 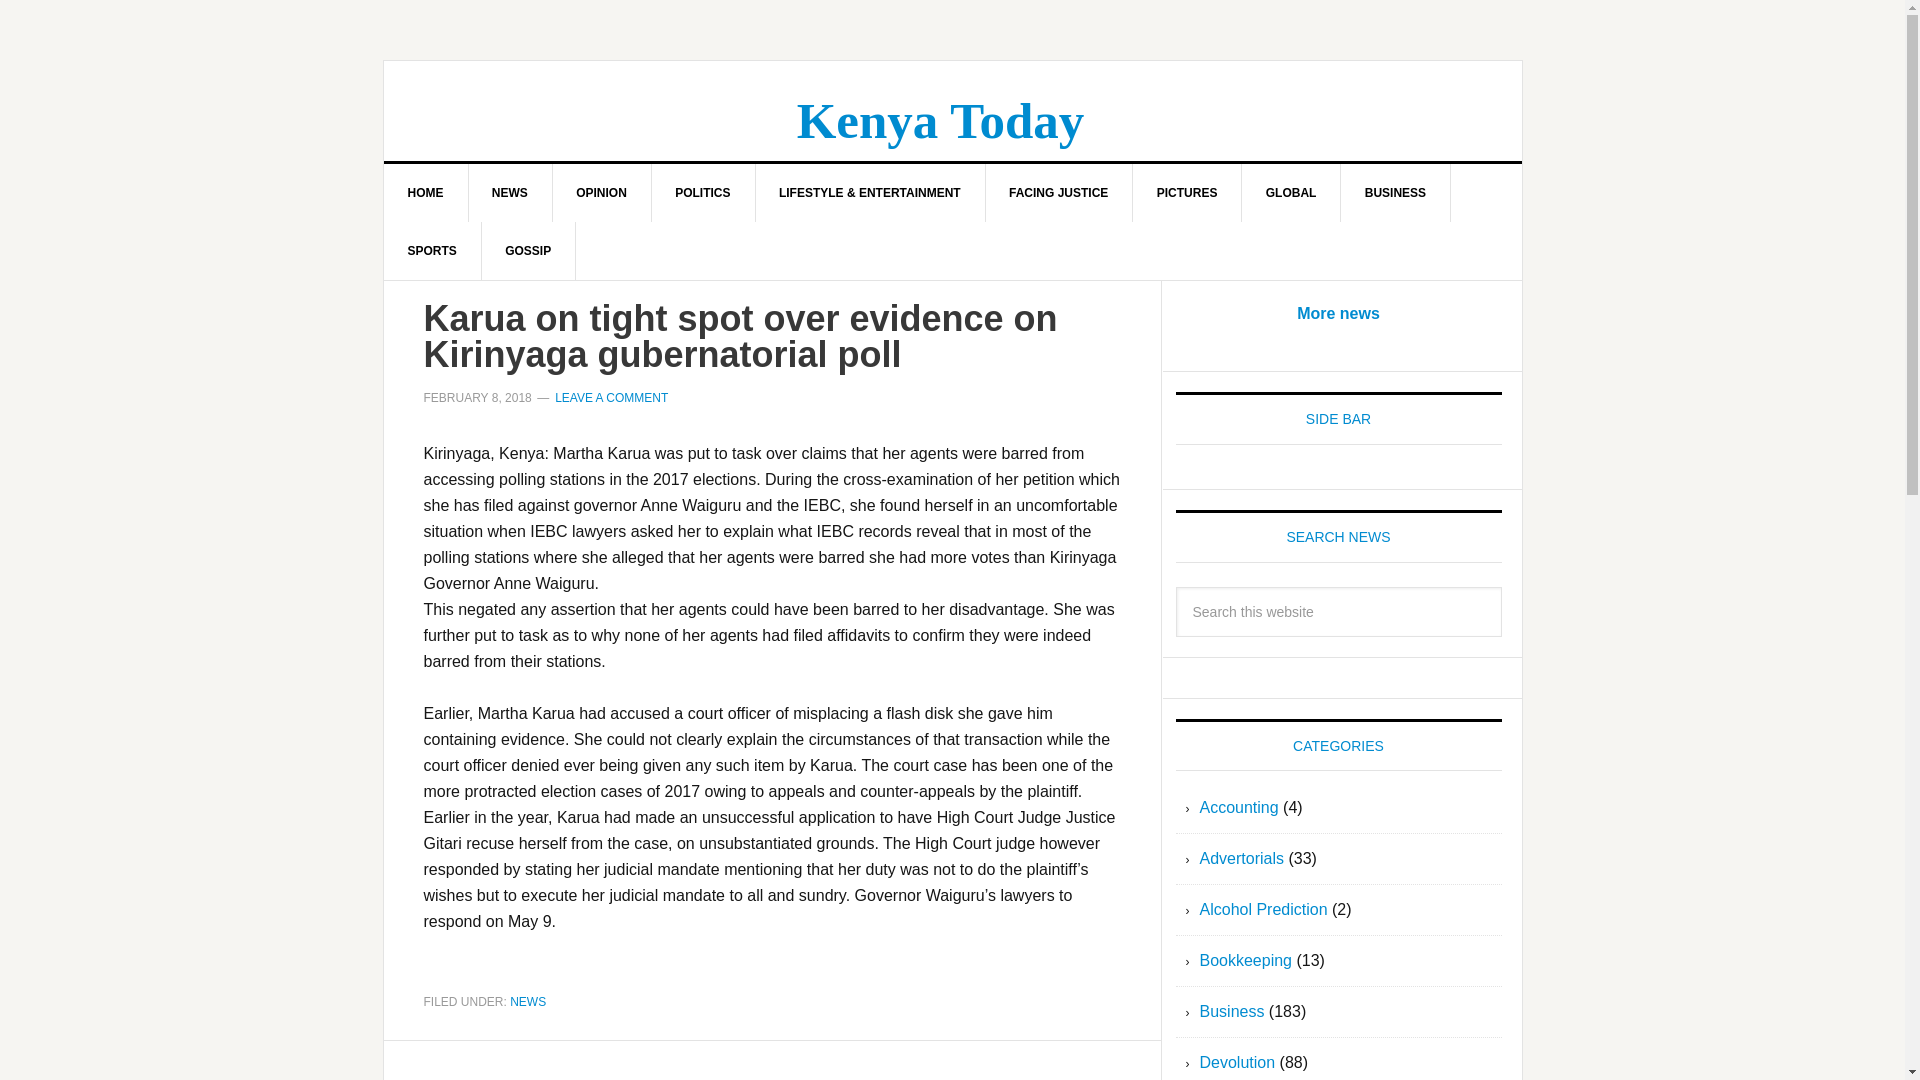 What do you see at coordinates (1264, 909) in the screenshot?
I see `Alcohol Prediction` at bounding box center [1264, 909].